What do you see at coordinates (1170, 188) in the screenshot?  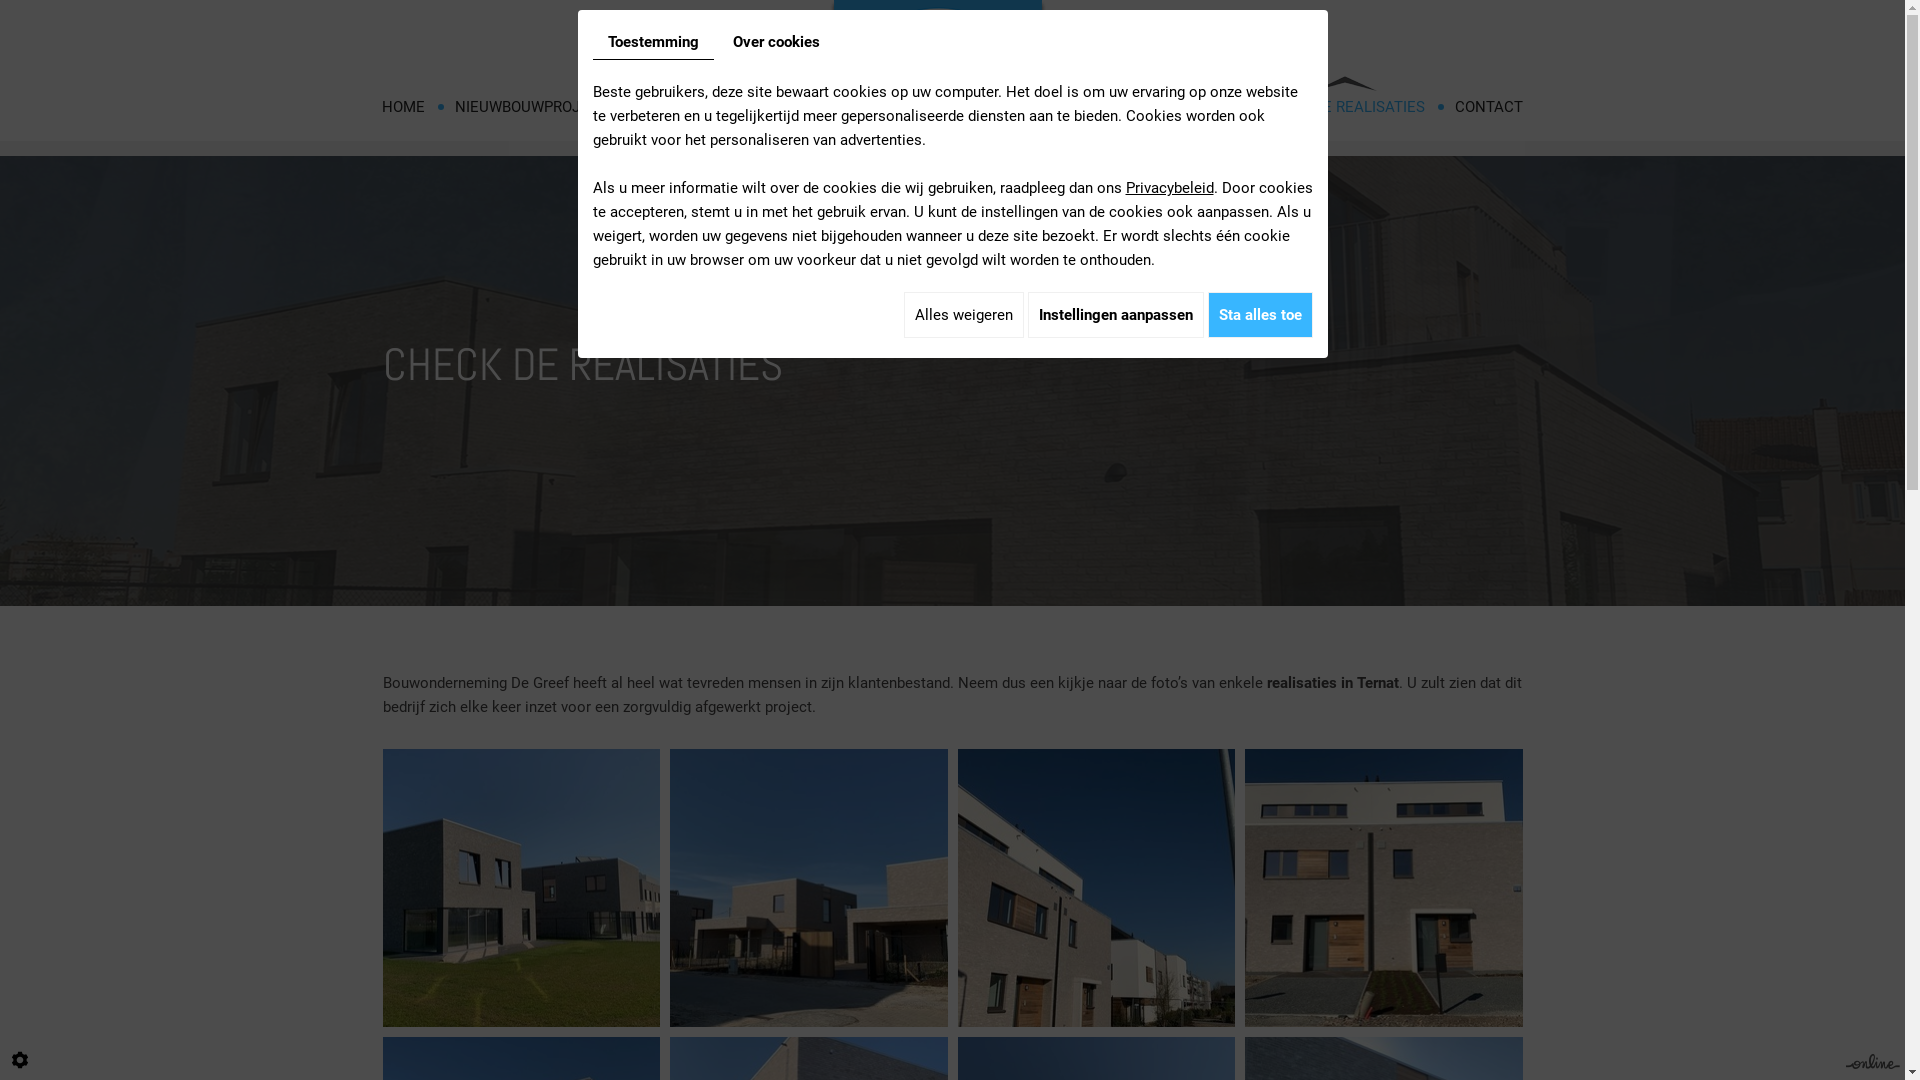 I see `Privacybeleid` at bounding box center [1170, 188].